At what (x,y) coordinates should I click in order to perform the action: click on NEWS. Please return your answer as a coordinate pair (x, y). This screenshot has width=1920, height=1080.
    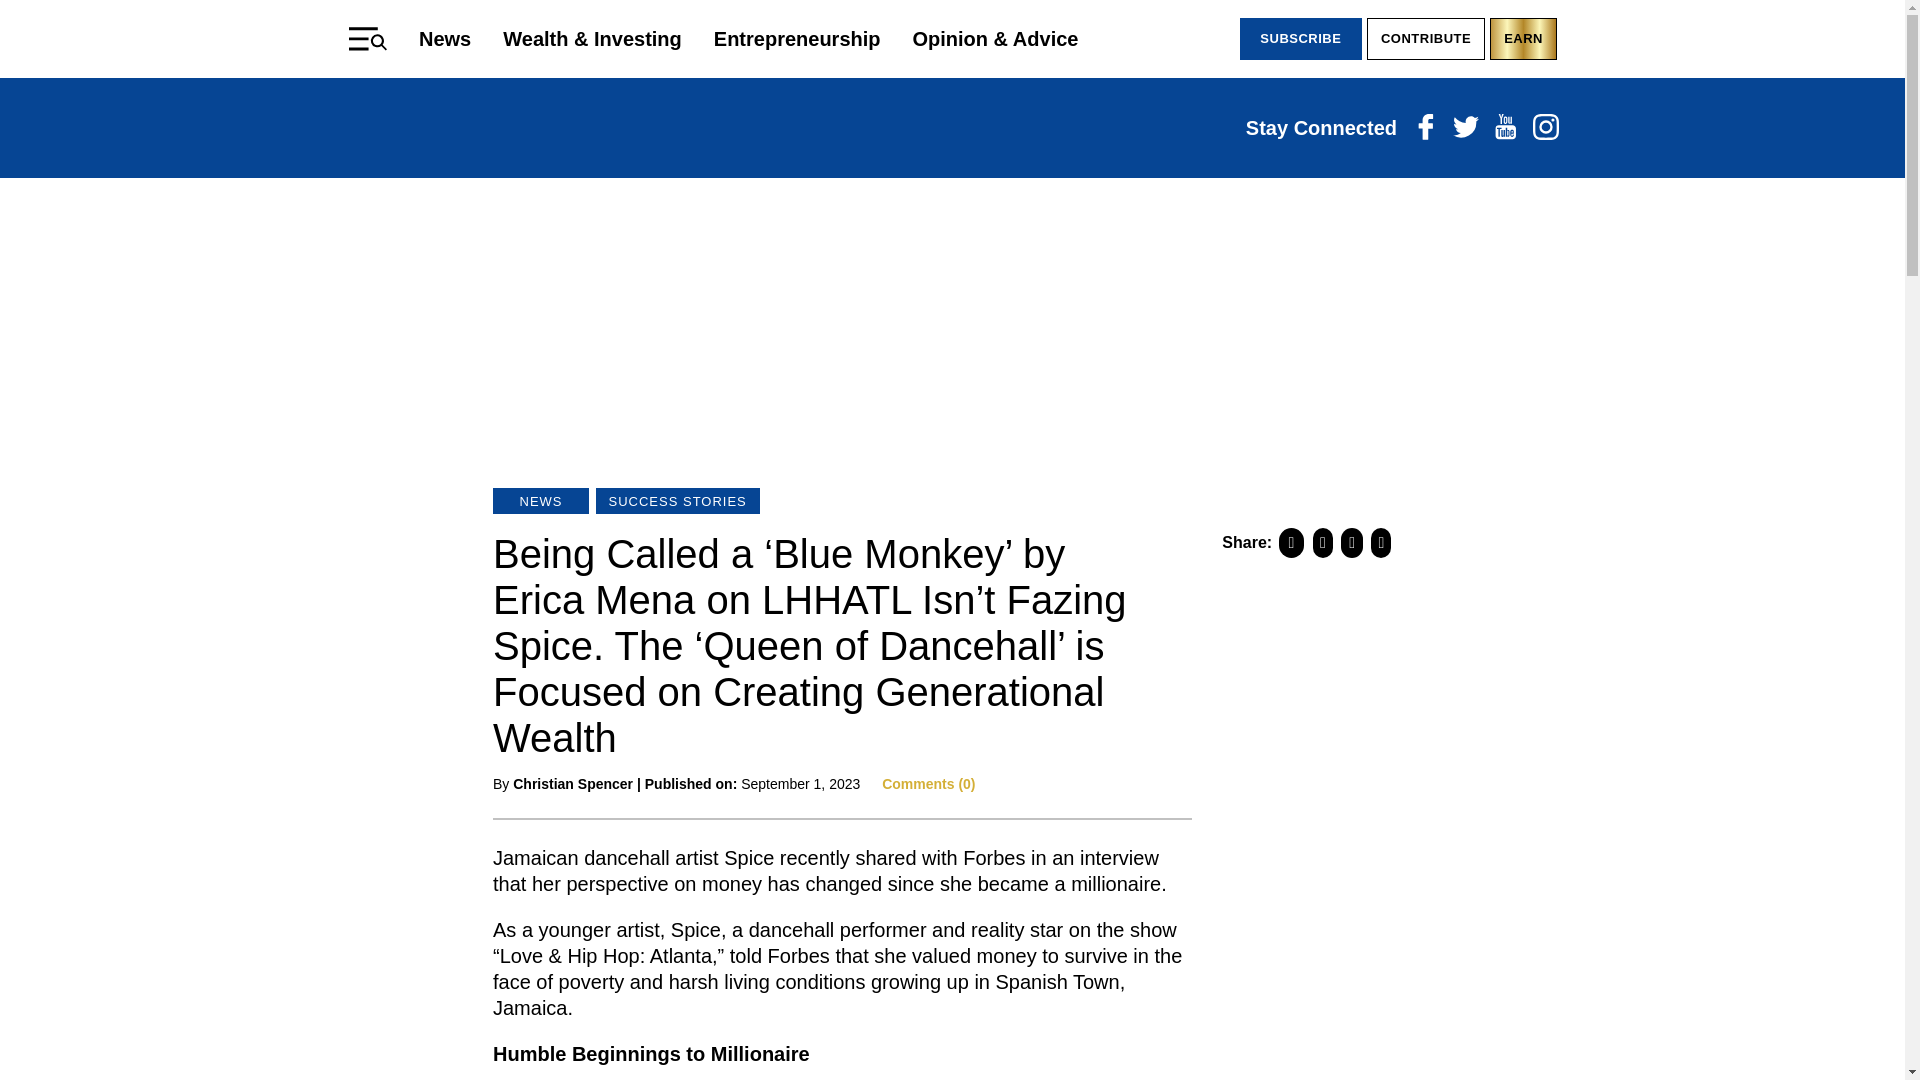
    Looking at the image, I should click on (541, 501).